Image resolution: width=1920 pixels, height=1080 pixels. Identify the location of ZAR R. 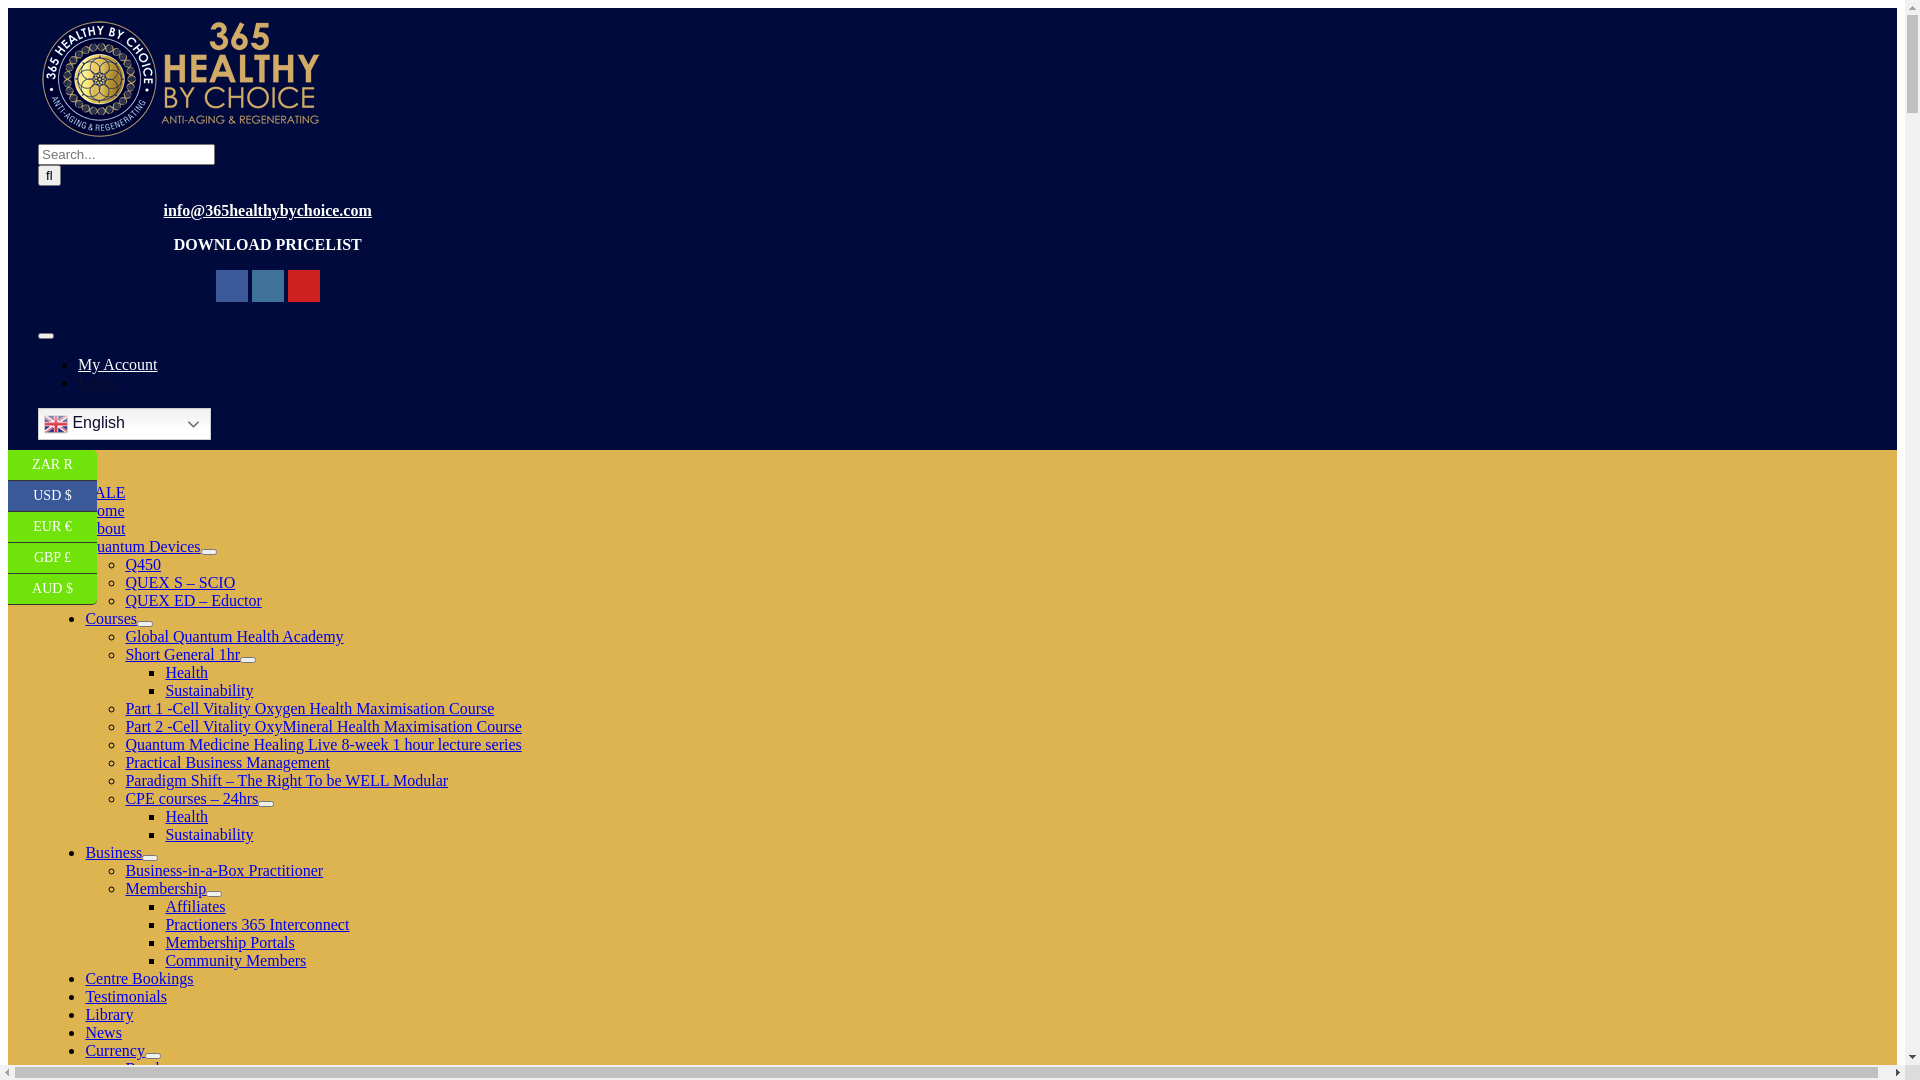
(52, 466).